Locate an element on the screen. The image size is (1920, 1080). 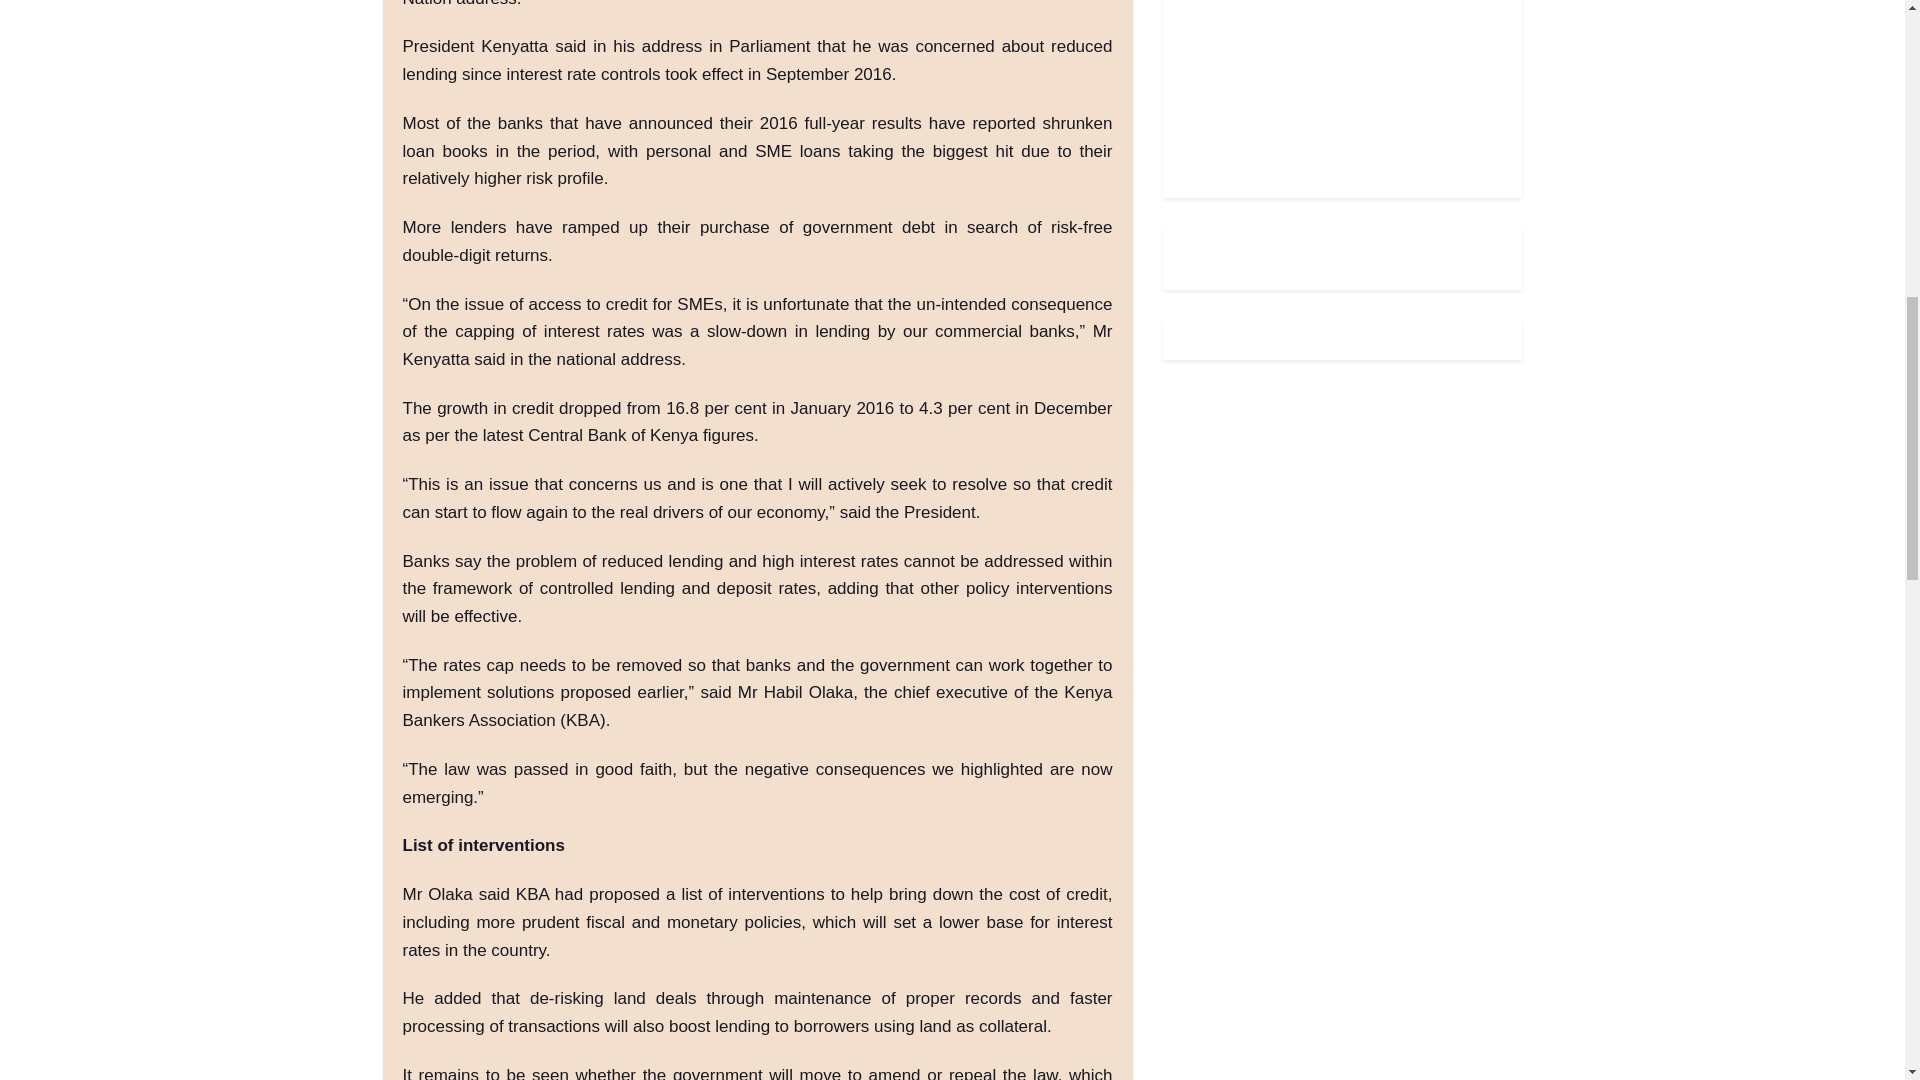
Advertisement is located at coordinates (1332, 85).